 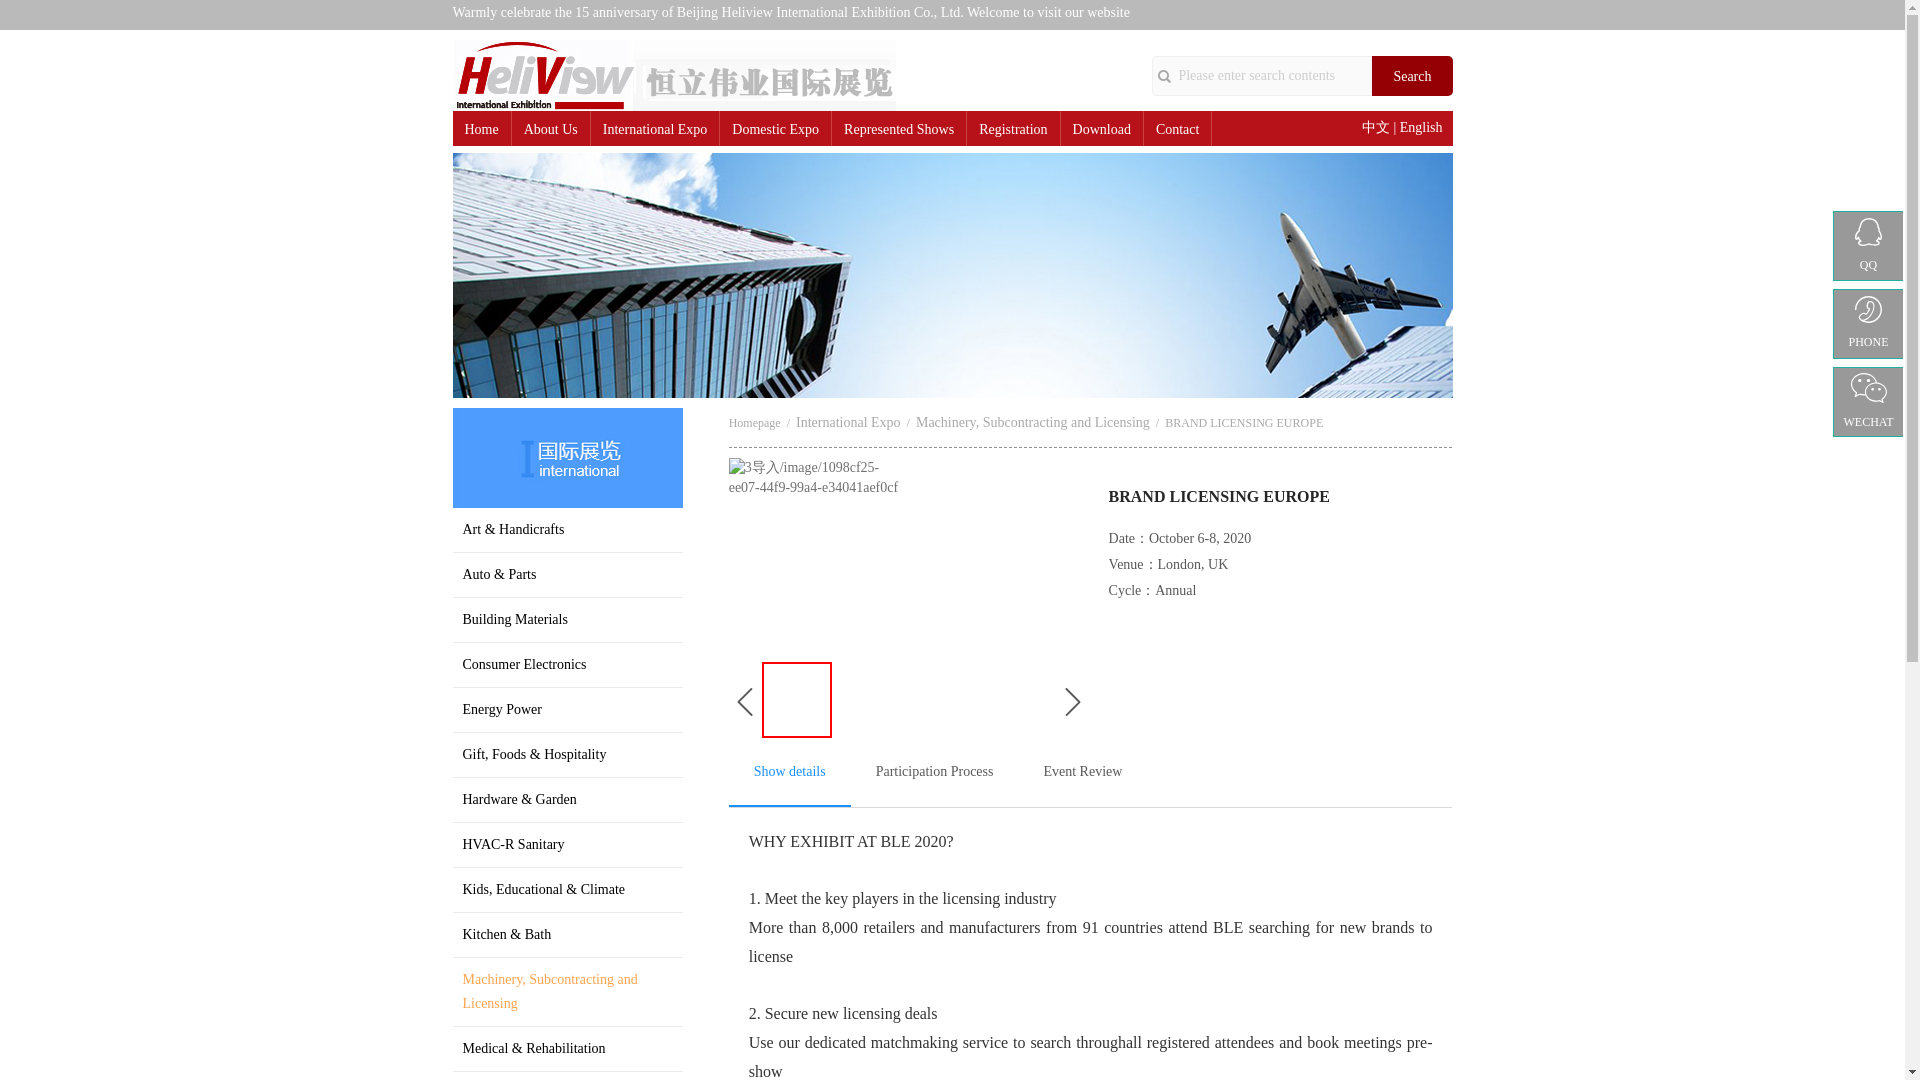 I want to click on Domestic Expo, so click(x=775, y=130).